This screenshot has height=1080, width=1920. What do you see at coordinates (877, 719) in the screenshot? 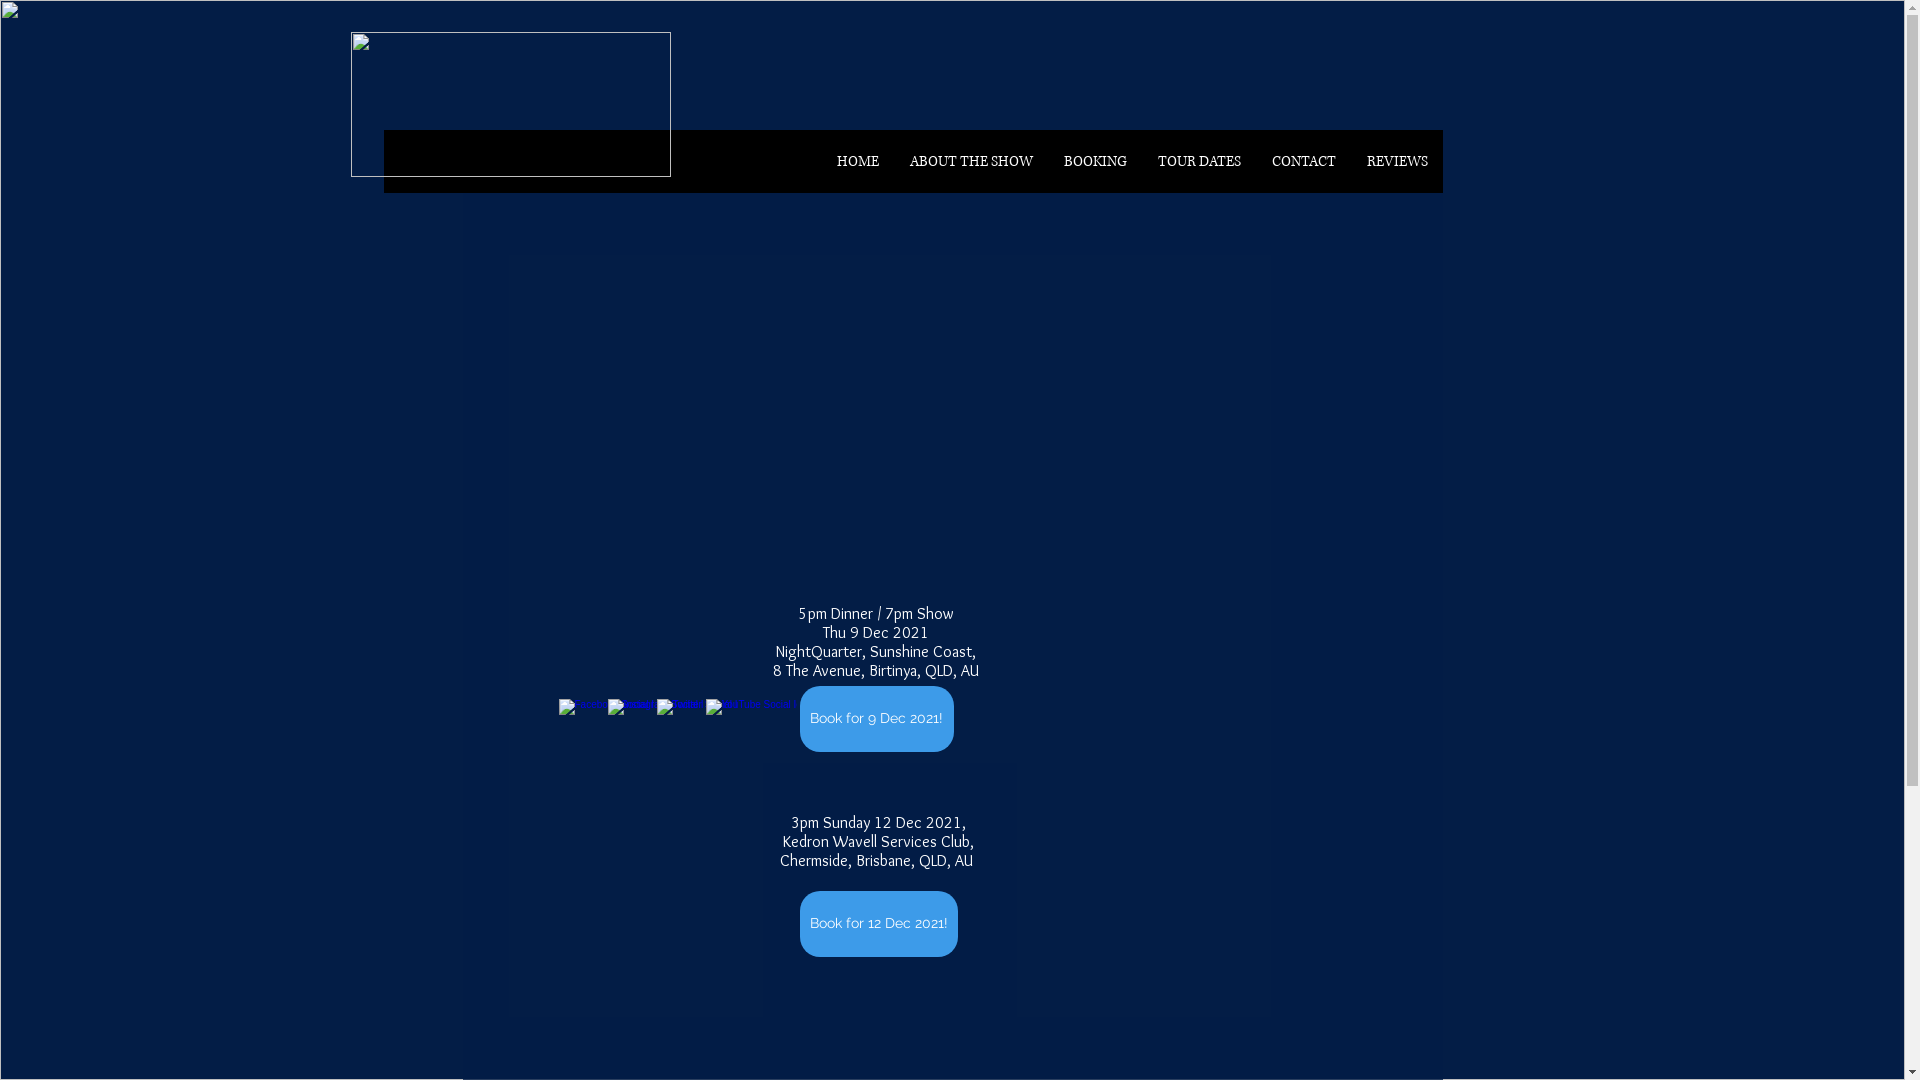
I see `Book for 9 Dec 2021!` at bounding box center [877, 719].